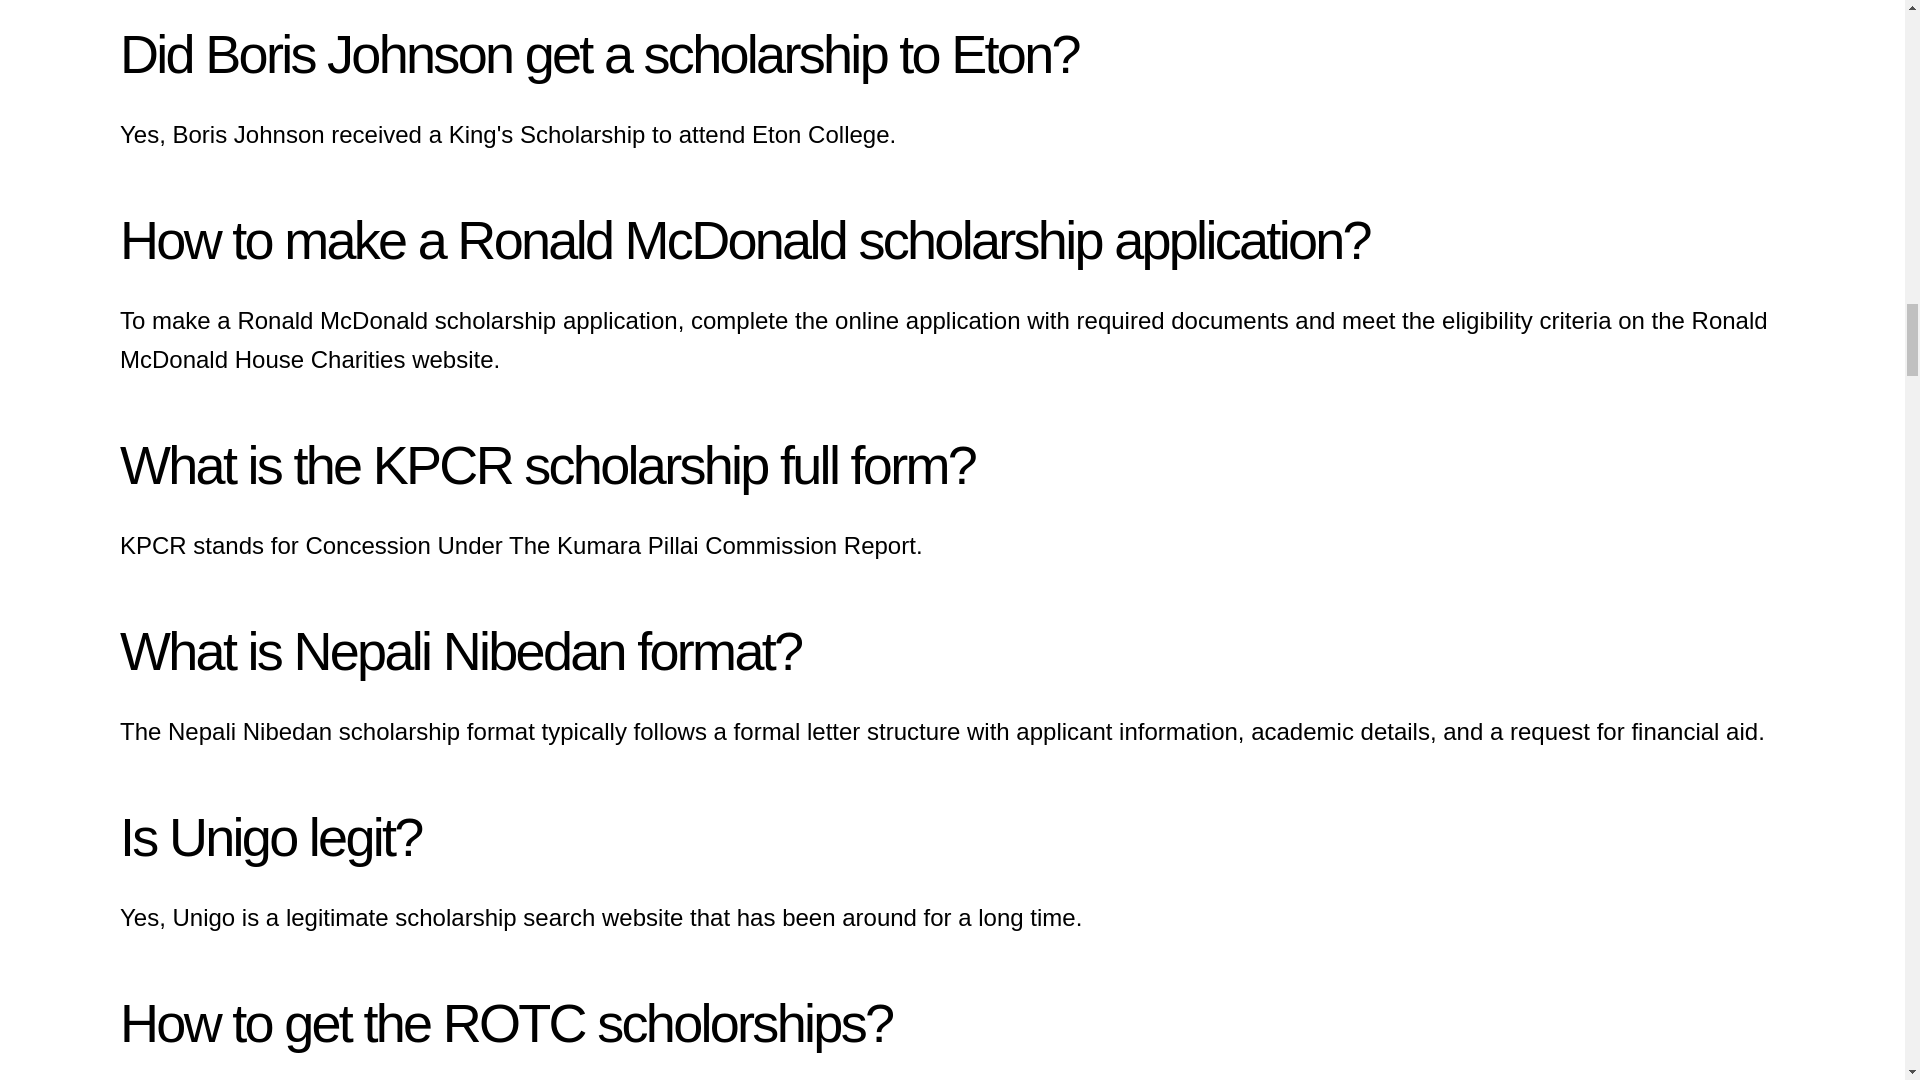 Image resolution: width=1920 pixels, height=1080 pixels. What do you see at coordinates (547, 464) in the screenshot?
I see `What is the KPCR scholarship full form?` at bounding box center [547, 464].